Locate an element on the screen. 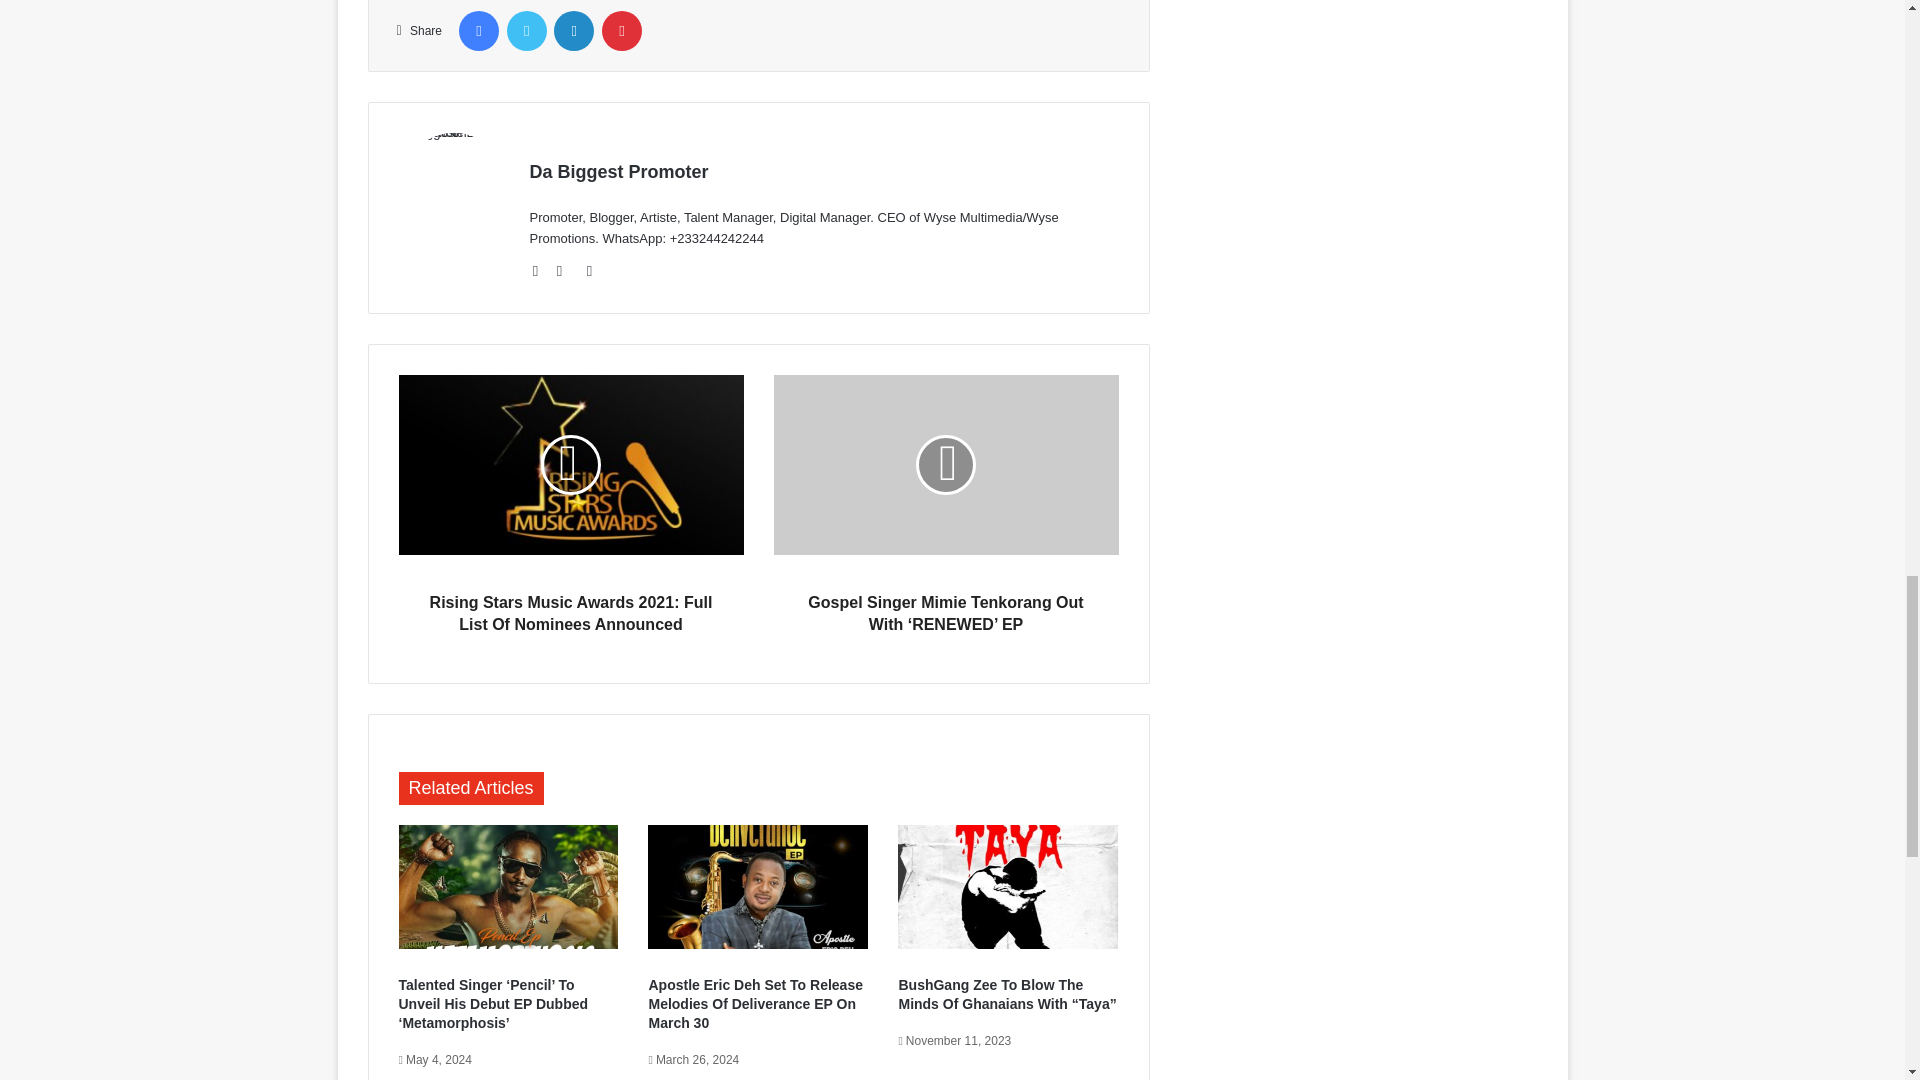 The height and width of the screenshot is (1080, 1920). Twitter is located at coordinates (526, 30).